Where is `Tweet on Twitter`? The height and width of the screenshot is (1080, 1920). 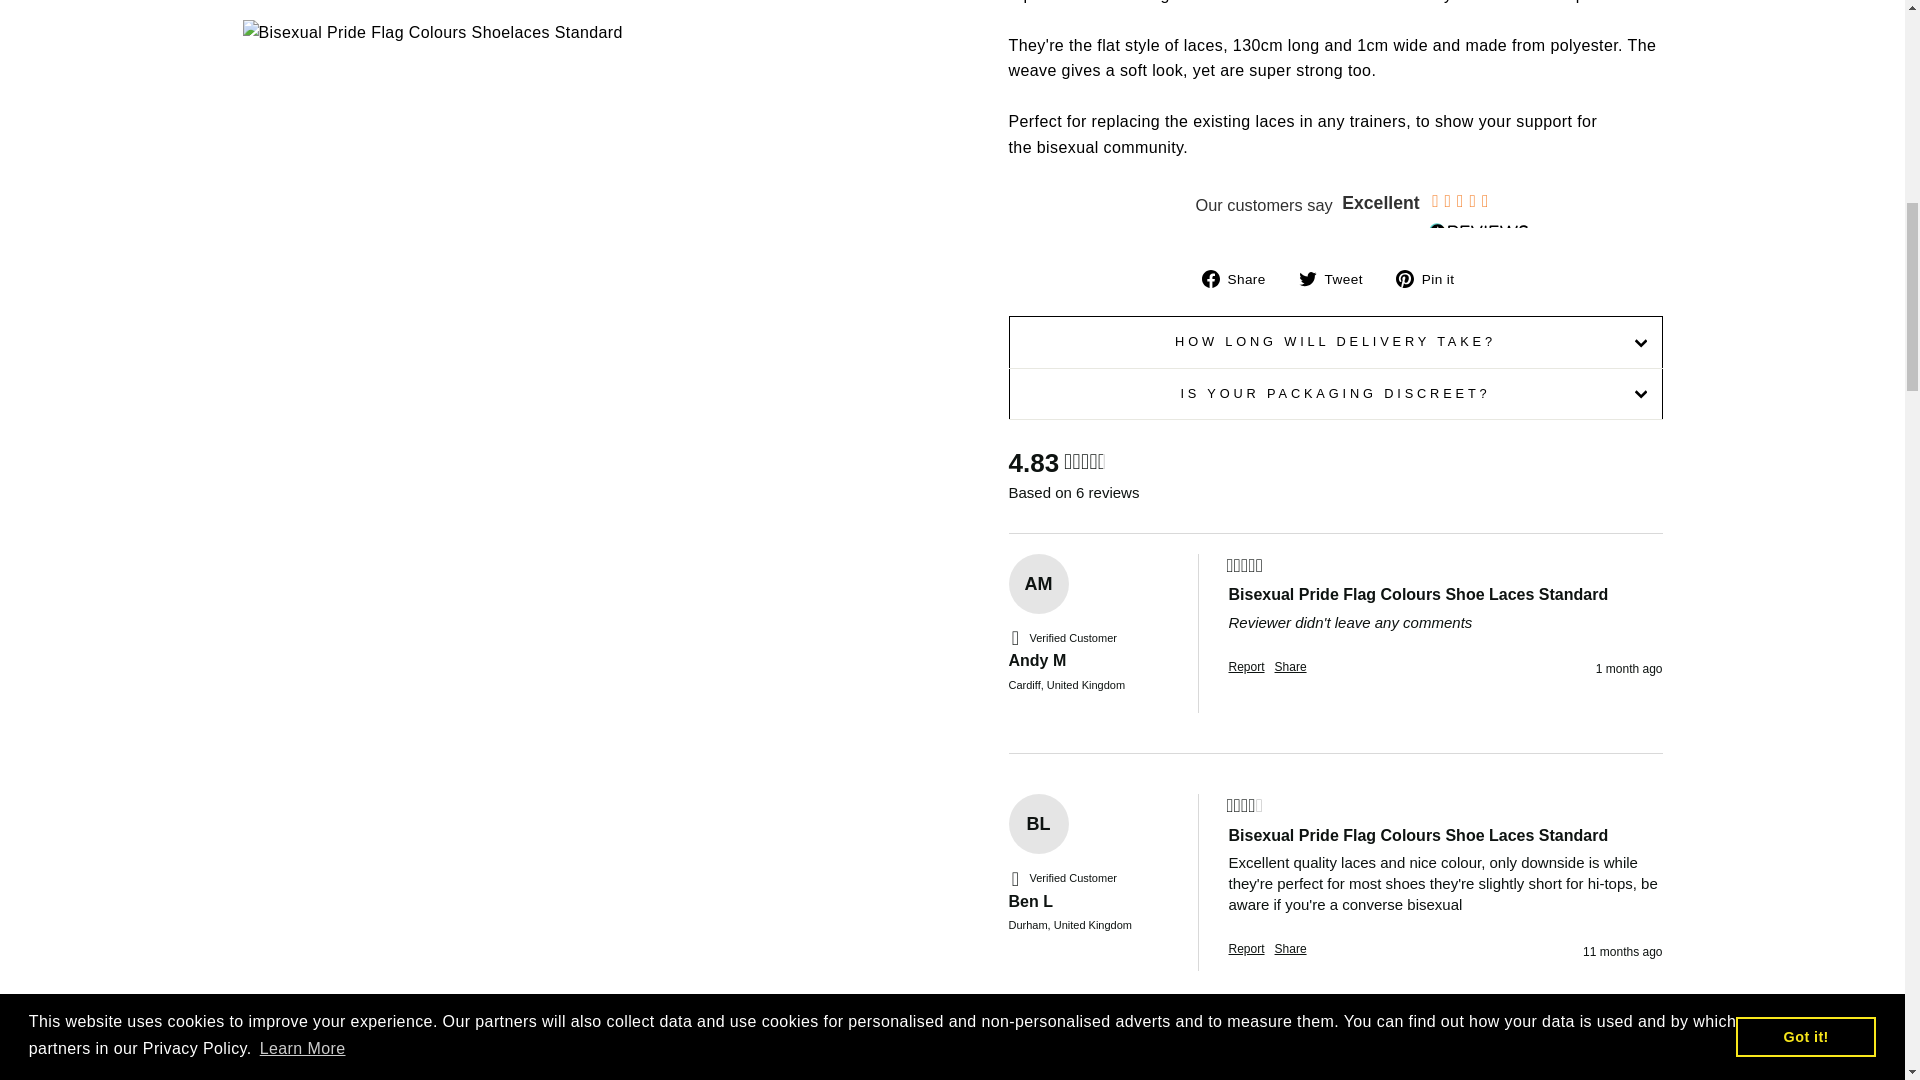 Tweet on Twitter is located at coordinates (1338, 278).